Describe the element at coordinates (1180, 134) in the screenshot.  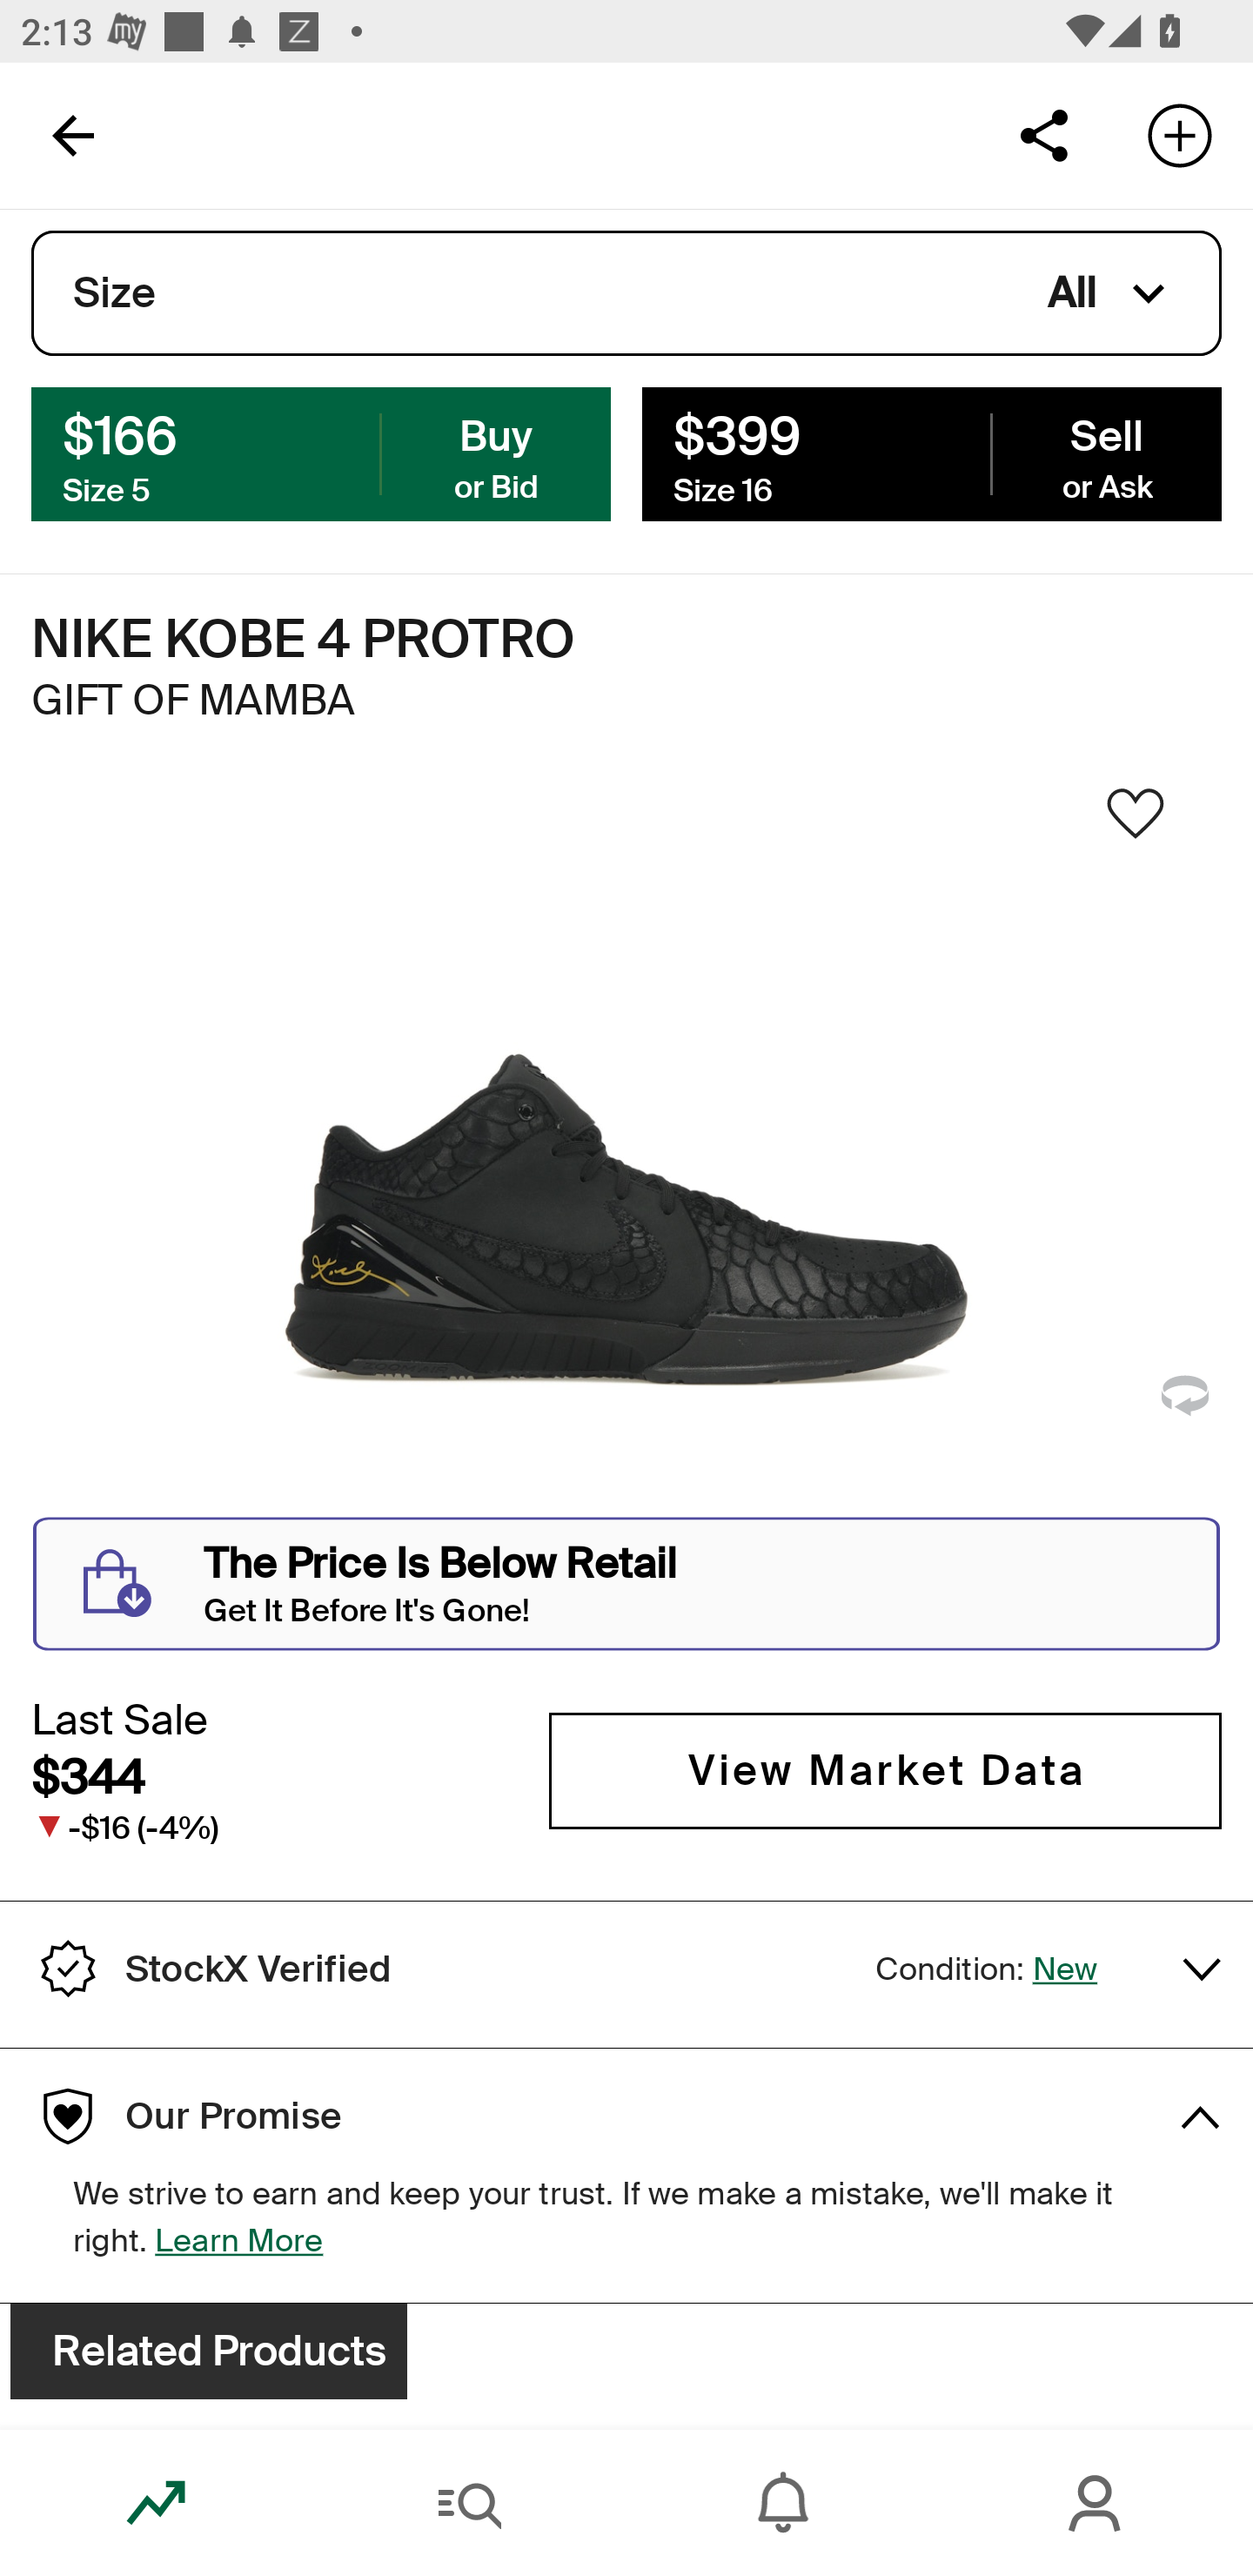
I see `Add` at that location.